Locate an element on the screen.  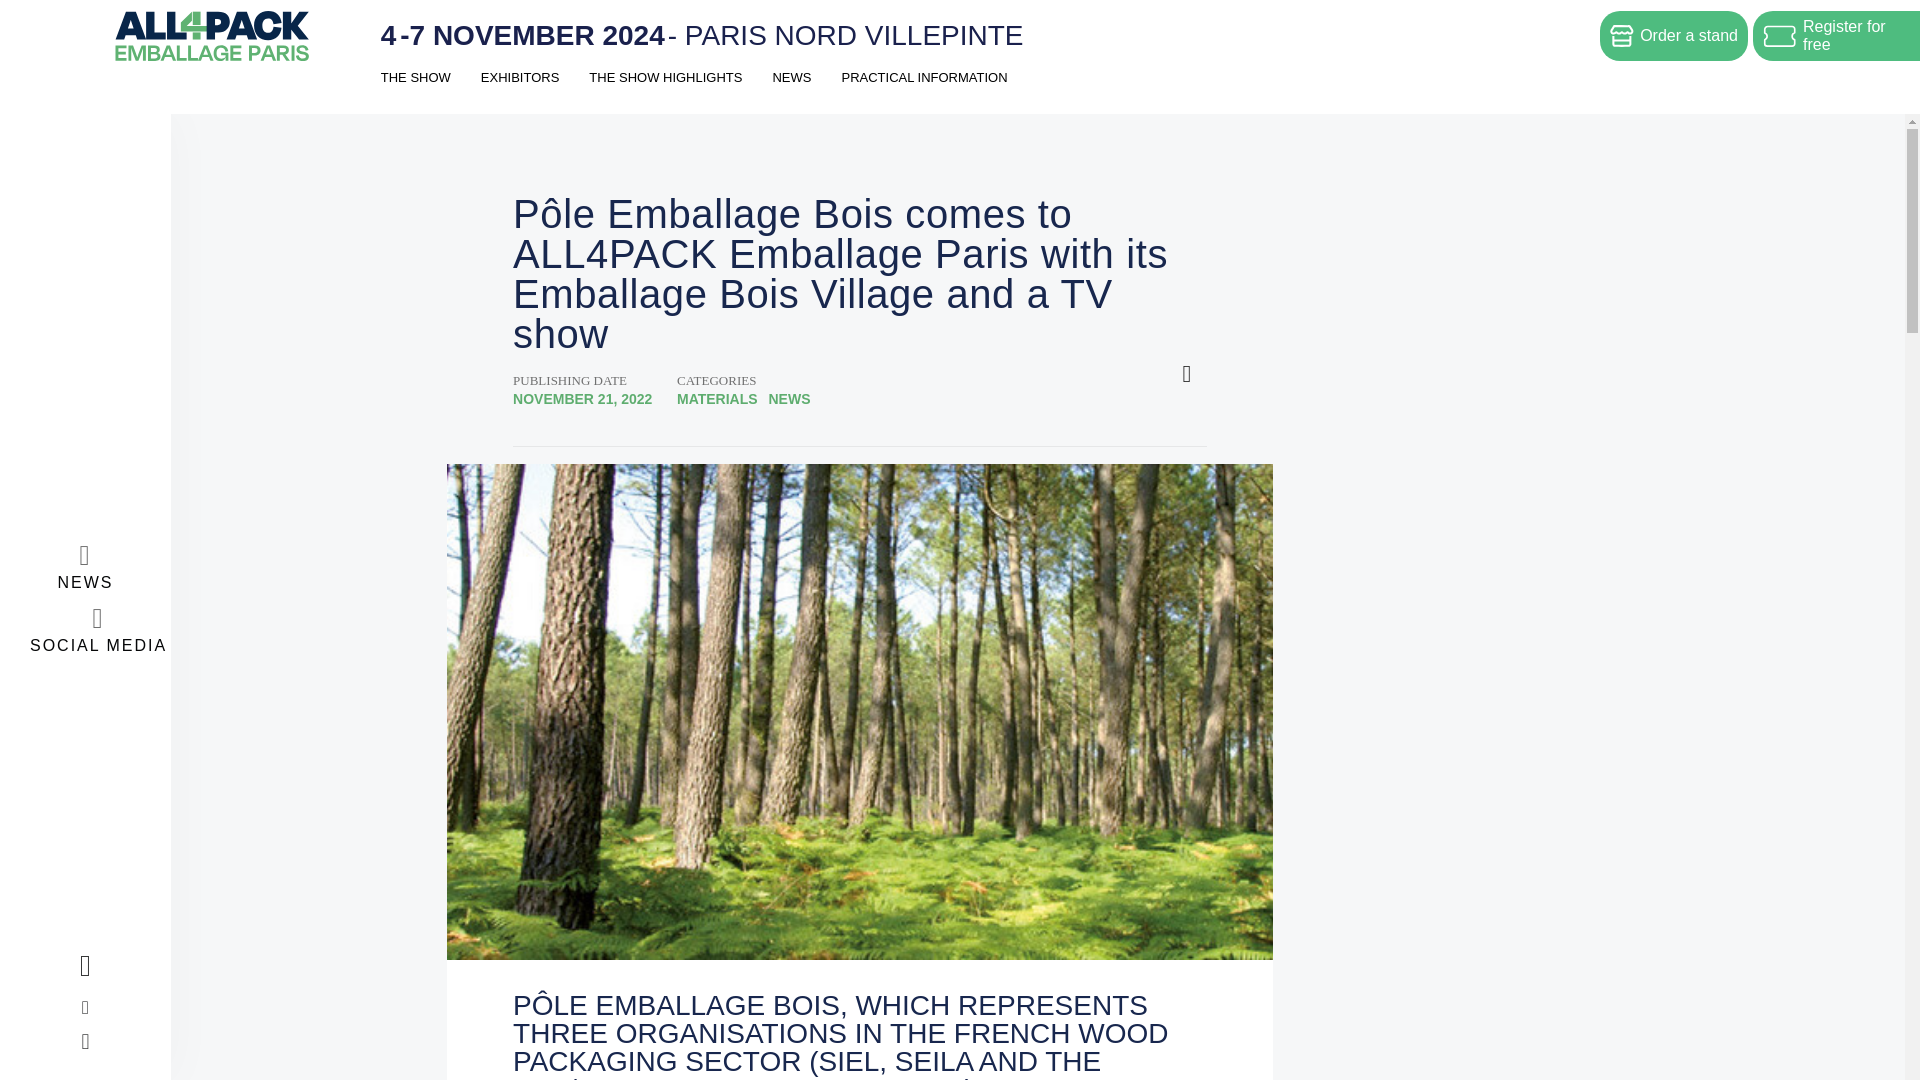
THE SHOW HIGHLIGHTS is located at coordinates (665, 92).